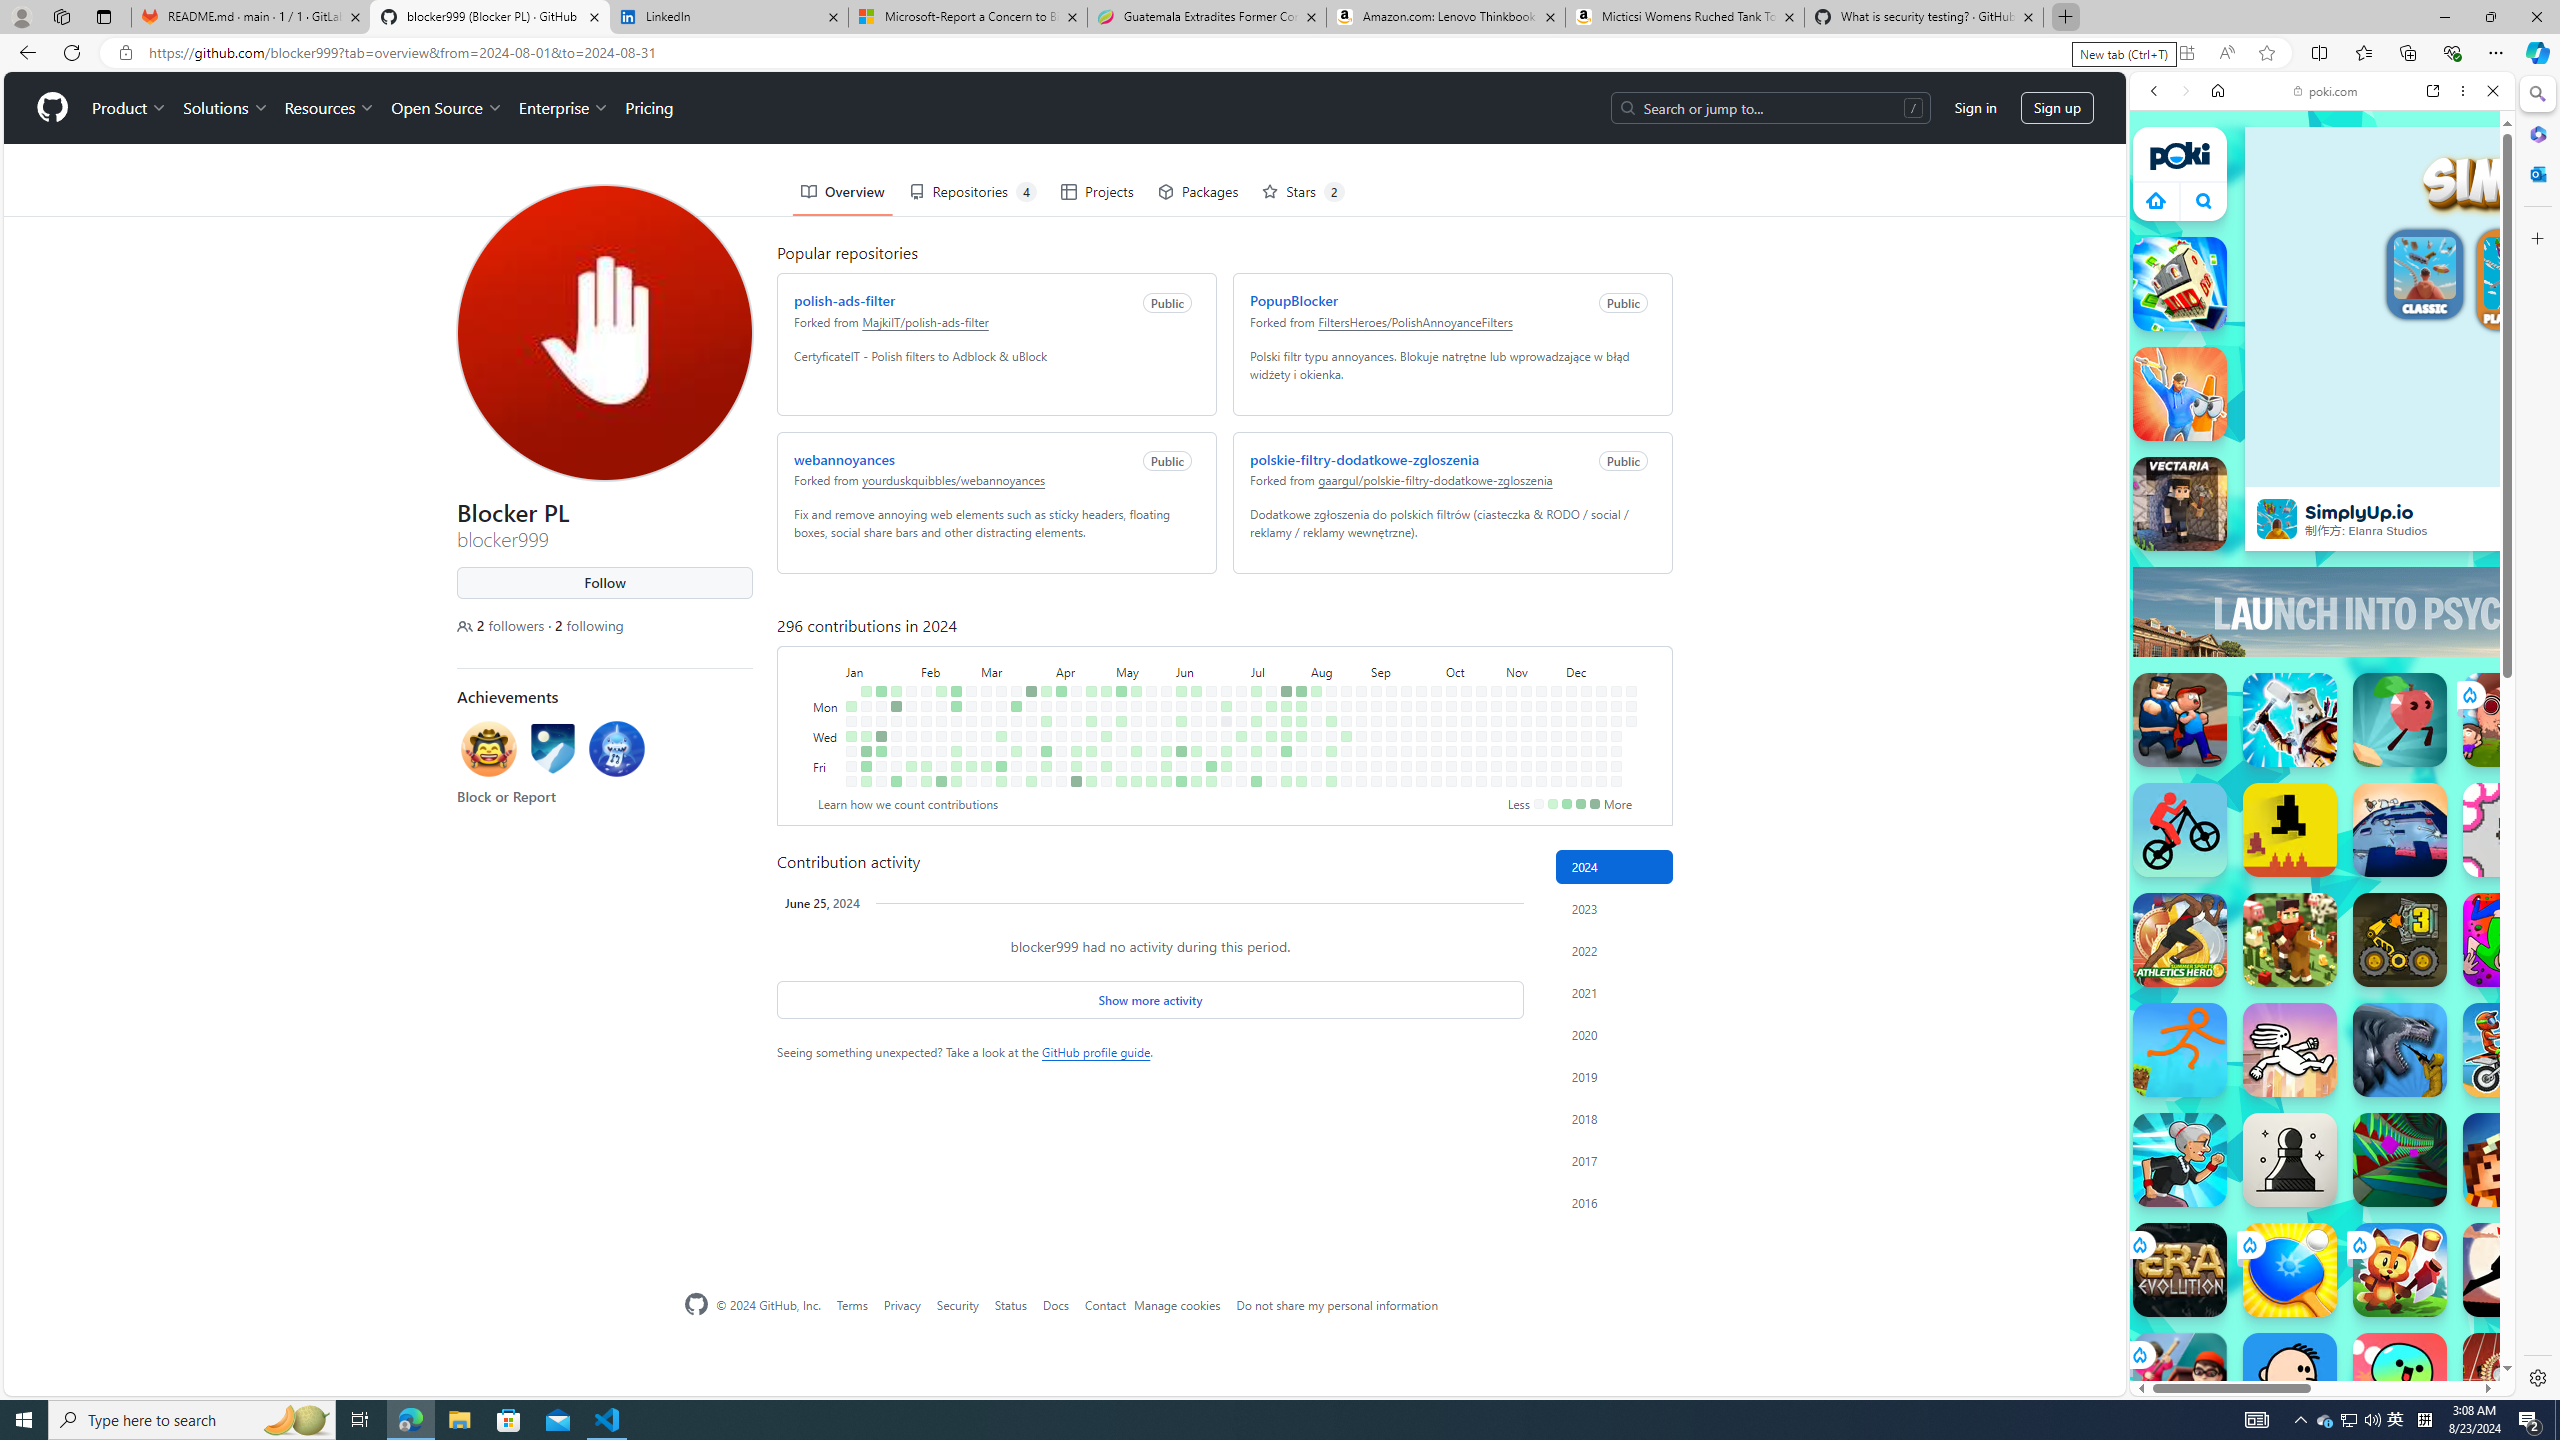 The image size is (2560, 1440). Describe the element at coordinates (1482, 782) in the screenshot. I see `No contributions on October 26th.` at that location.